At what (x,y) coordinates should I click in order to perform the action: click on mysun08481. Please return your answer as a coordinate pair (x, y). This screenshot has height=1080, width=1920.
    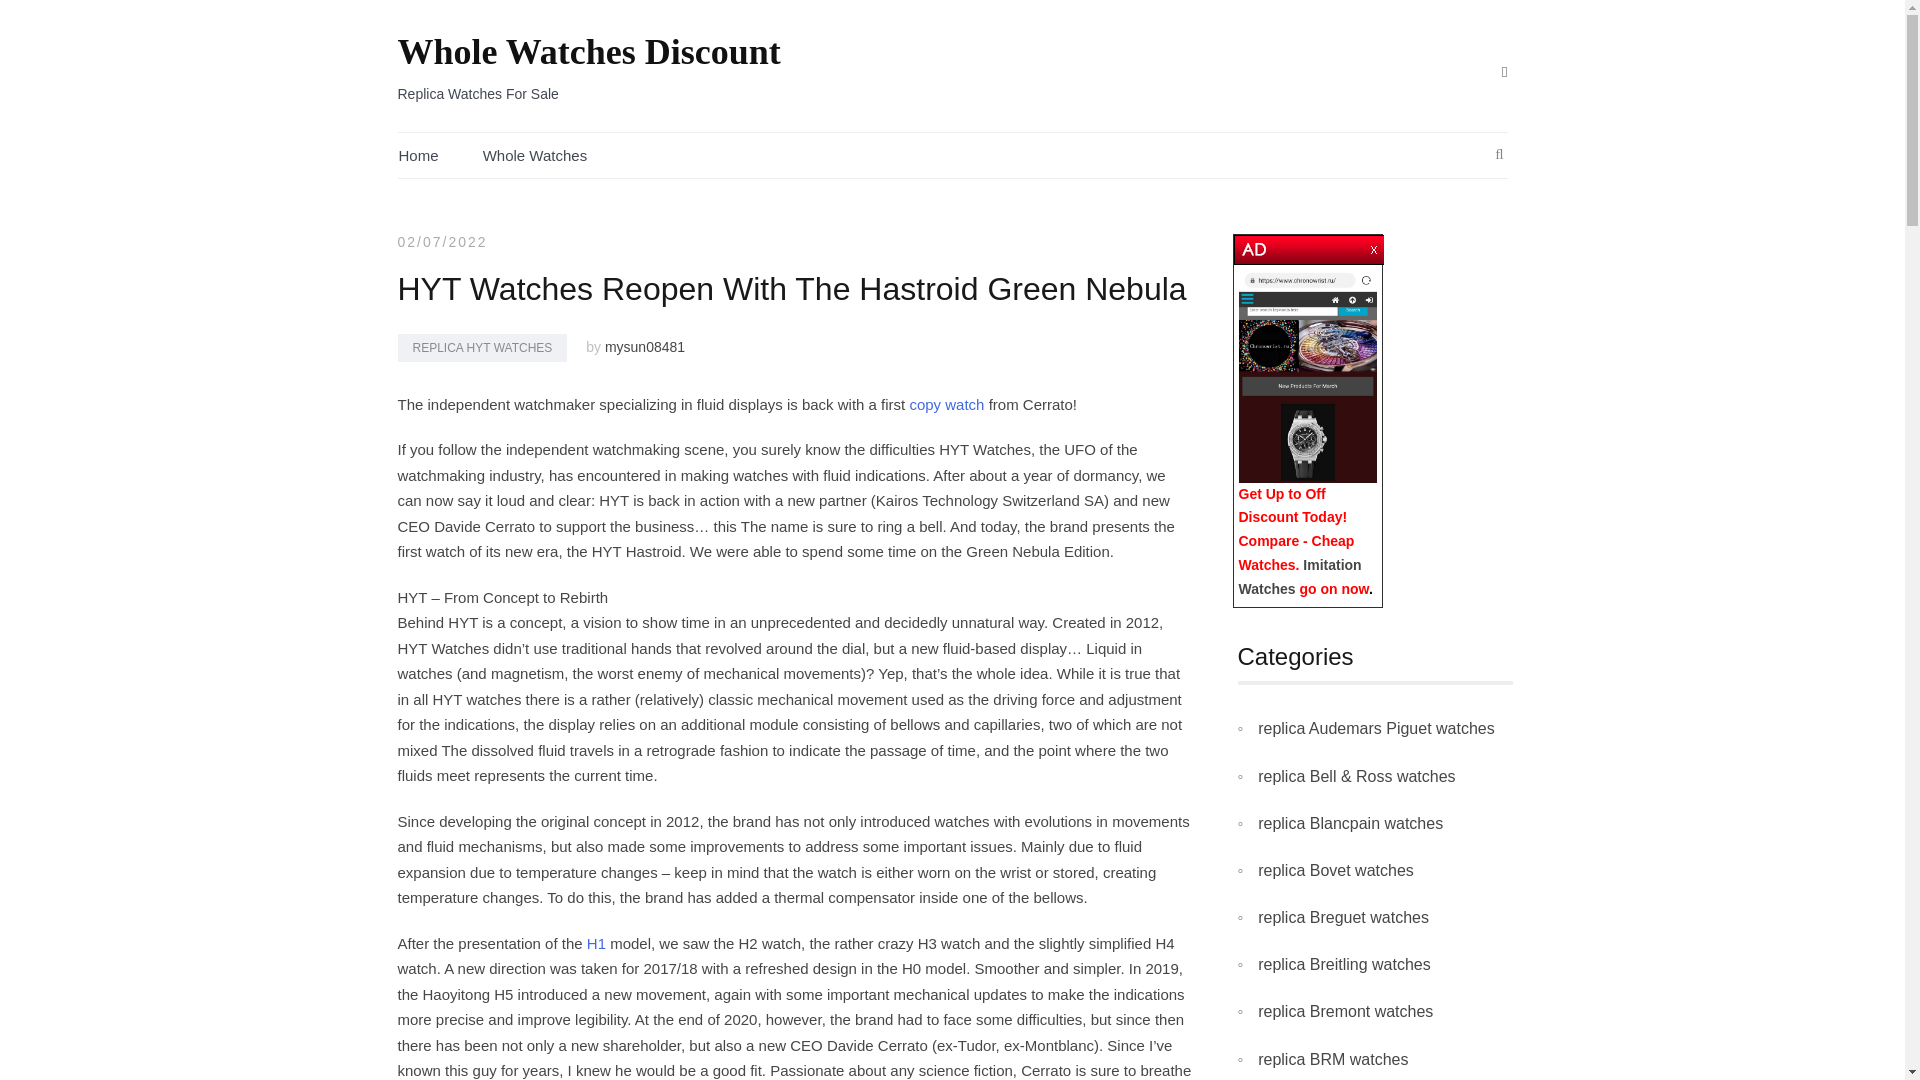
    Looking at the image, I should click on (644, 347).